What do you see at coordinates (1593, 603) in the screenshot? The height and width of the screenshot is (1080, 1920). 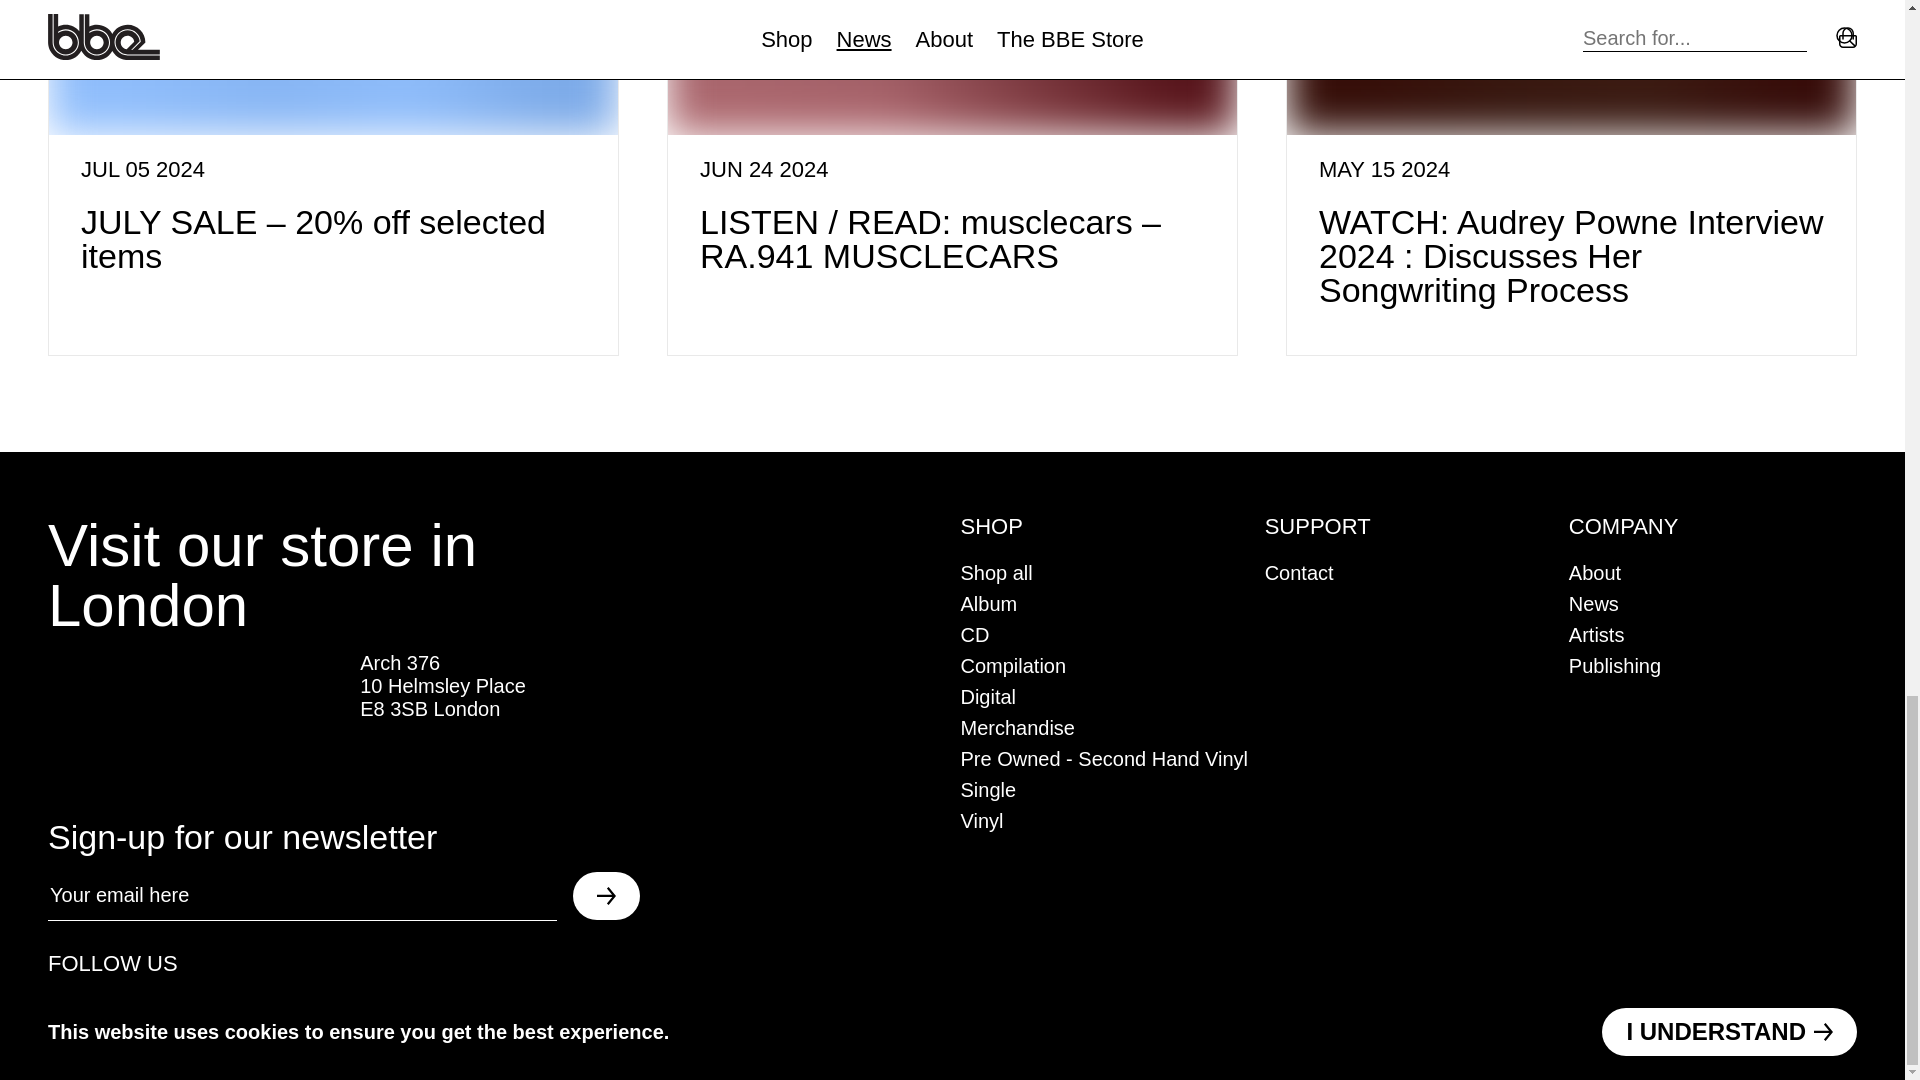 I see `News` at bounding box center [1593, 603].